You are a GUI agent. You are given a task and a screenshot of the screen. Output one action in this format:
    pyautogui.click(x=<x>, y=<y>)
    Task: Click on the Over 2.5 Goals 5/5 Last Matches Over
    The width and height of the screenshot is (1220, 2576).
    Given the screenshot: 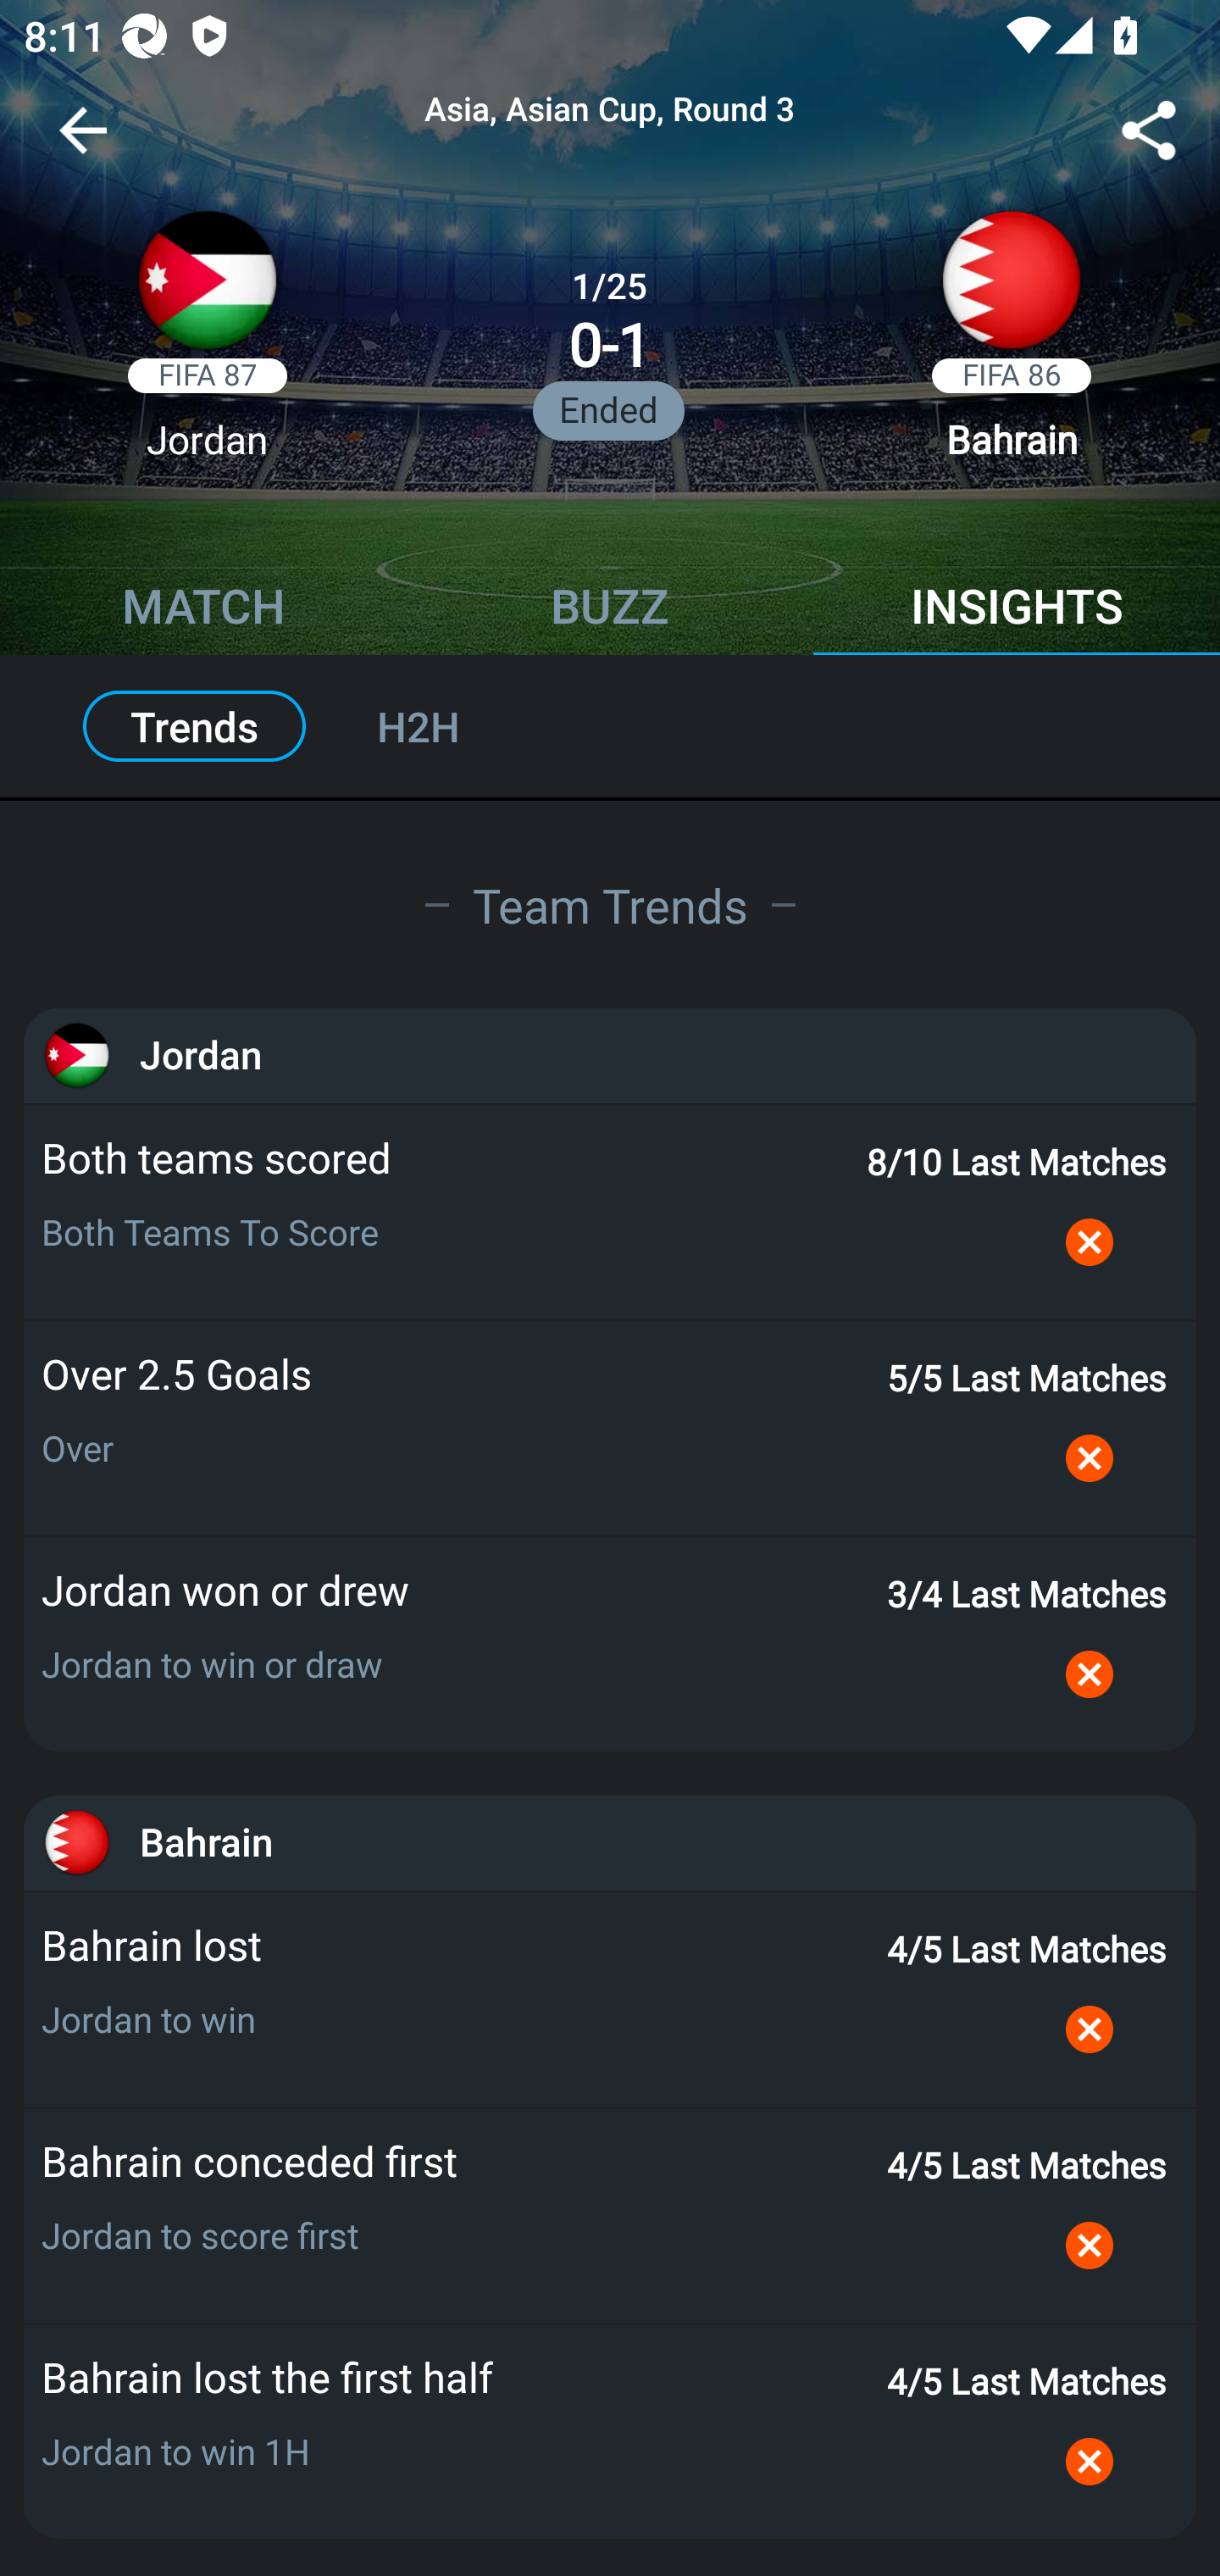 What is the action you would take?
    pyautogui.click(x=610, y=1428)
    